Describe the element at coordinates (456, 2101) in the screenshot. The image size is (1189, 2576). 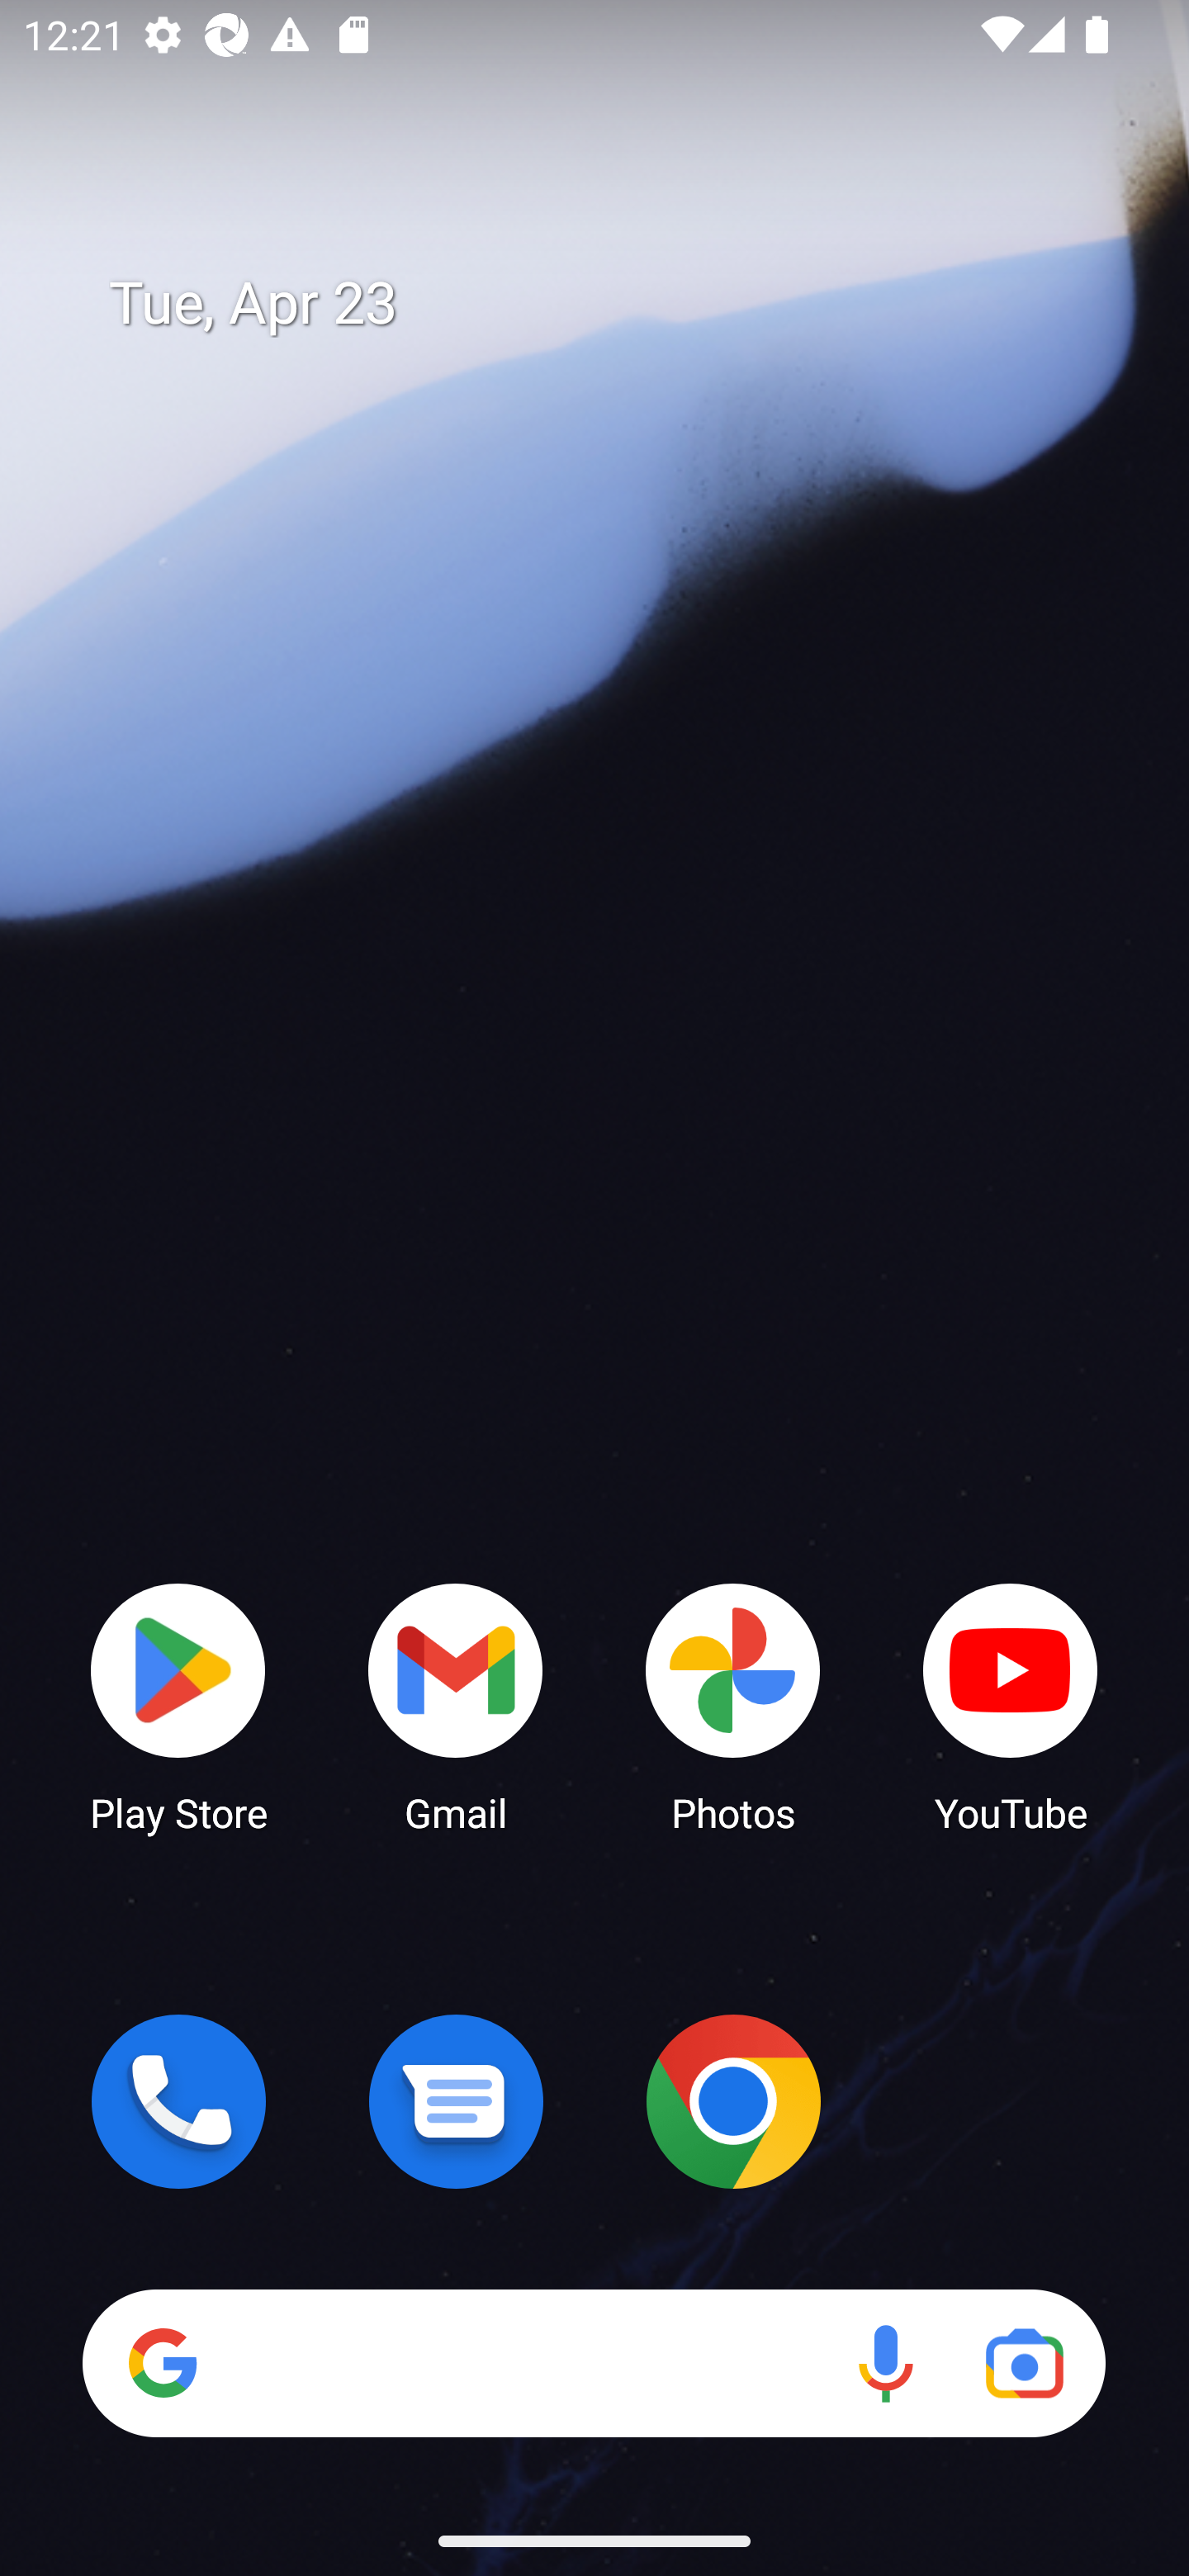
I see `Messages` at that location.